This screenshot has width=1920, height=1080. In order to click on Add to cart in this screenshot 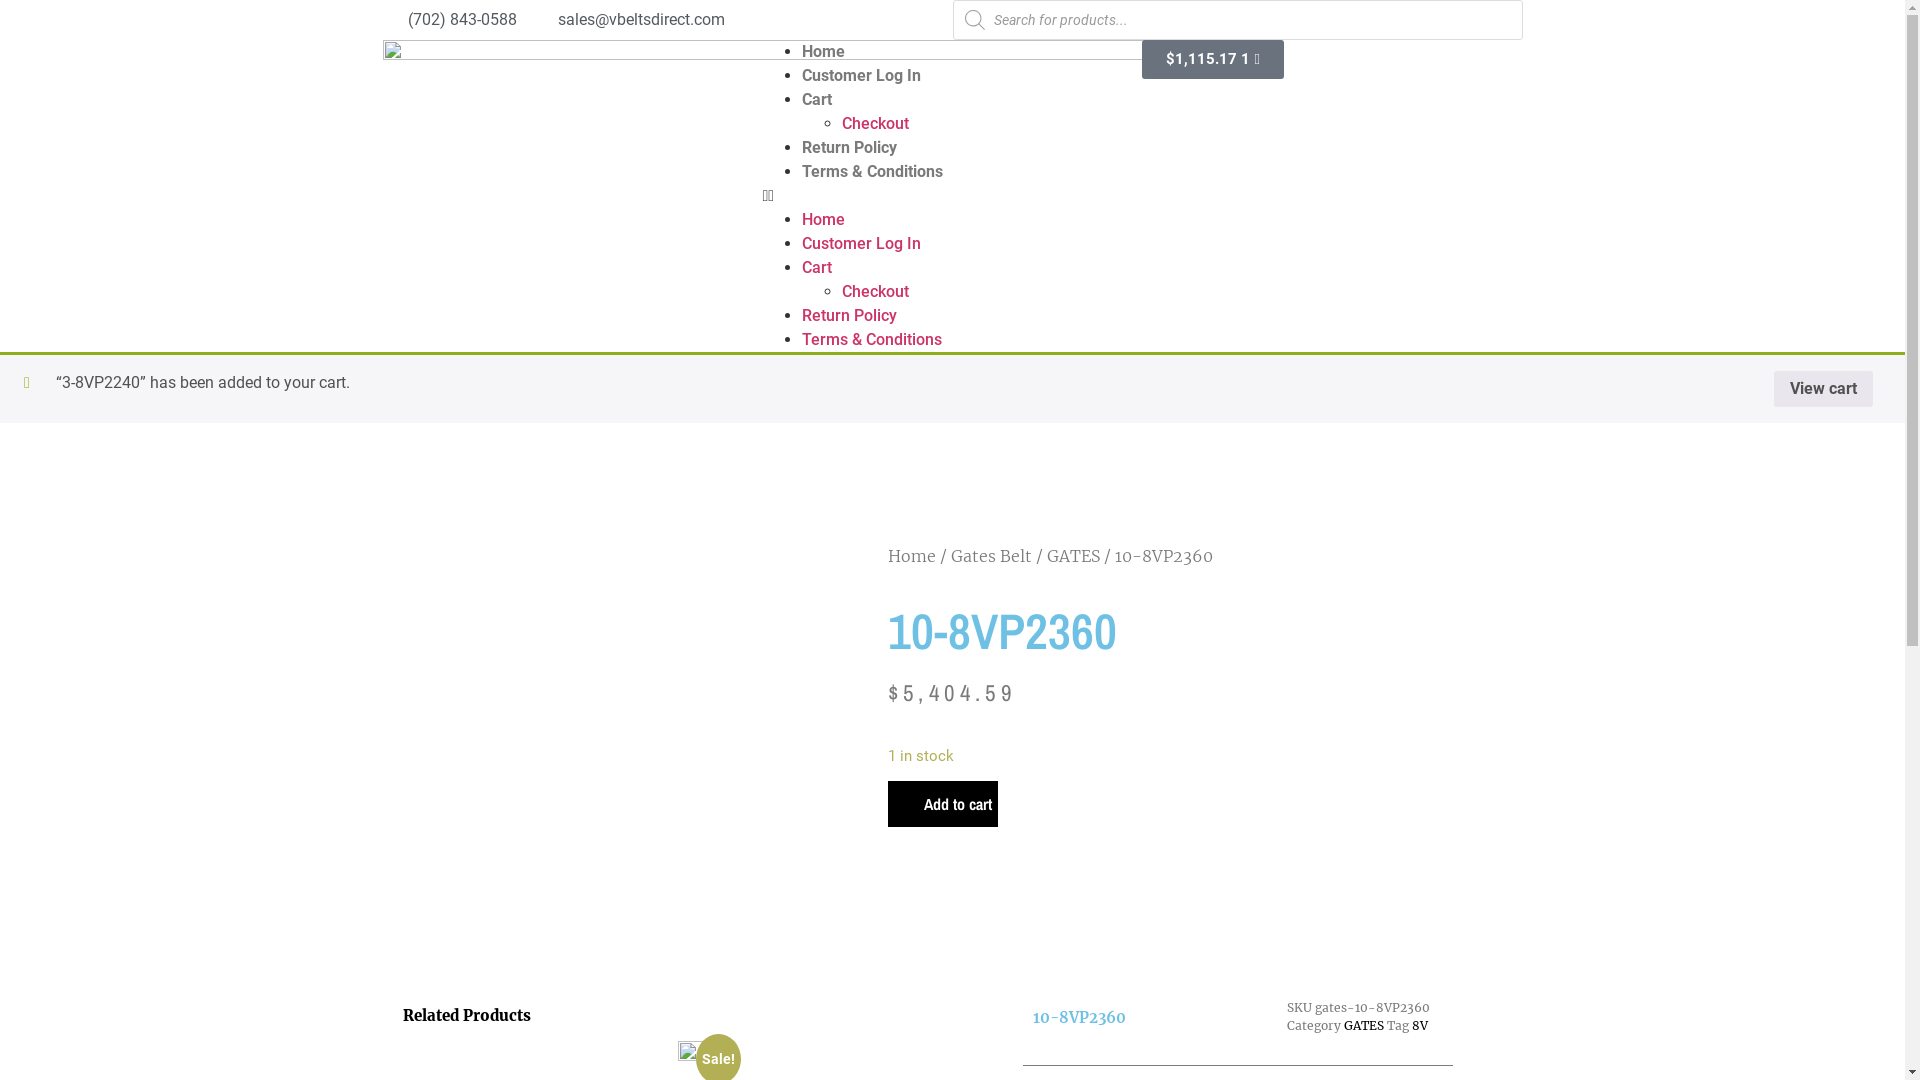, I will do `click(943, 804)`.